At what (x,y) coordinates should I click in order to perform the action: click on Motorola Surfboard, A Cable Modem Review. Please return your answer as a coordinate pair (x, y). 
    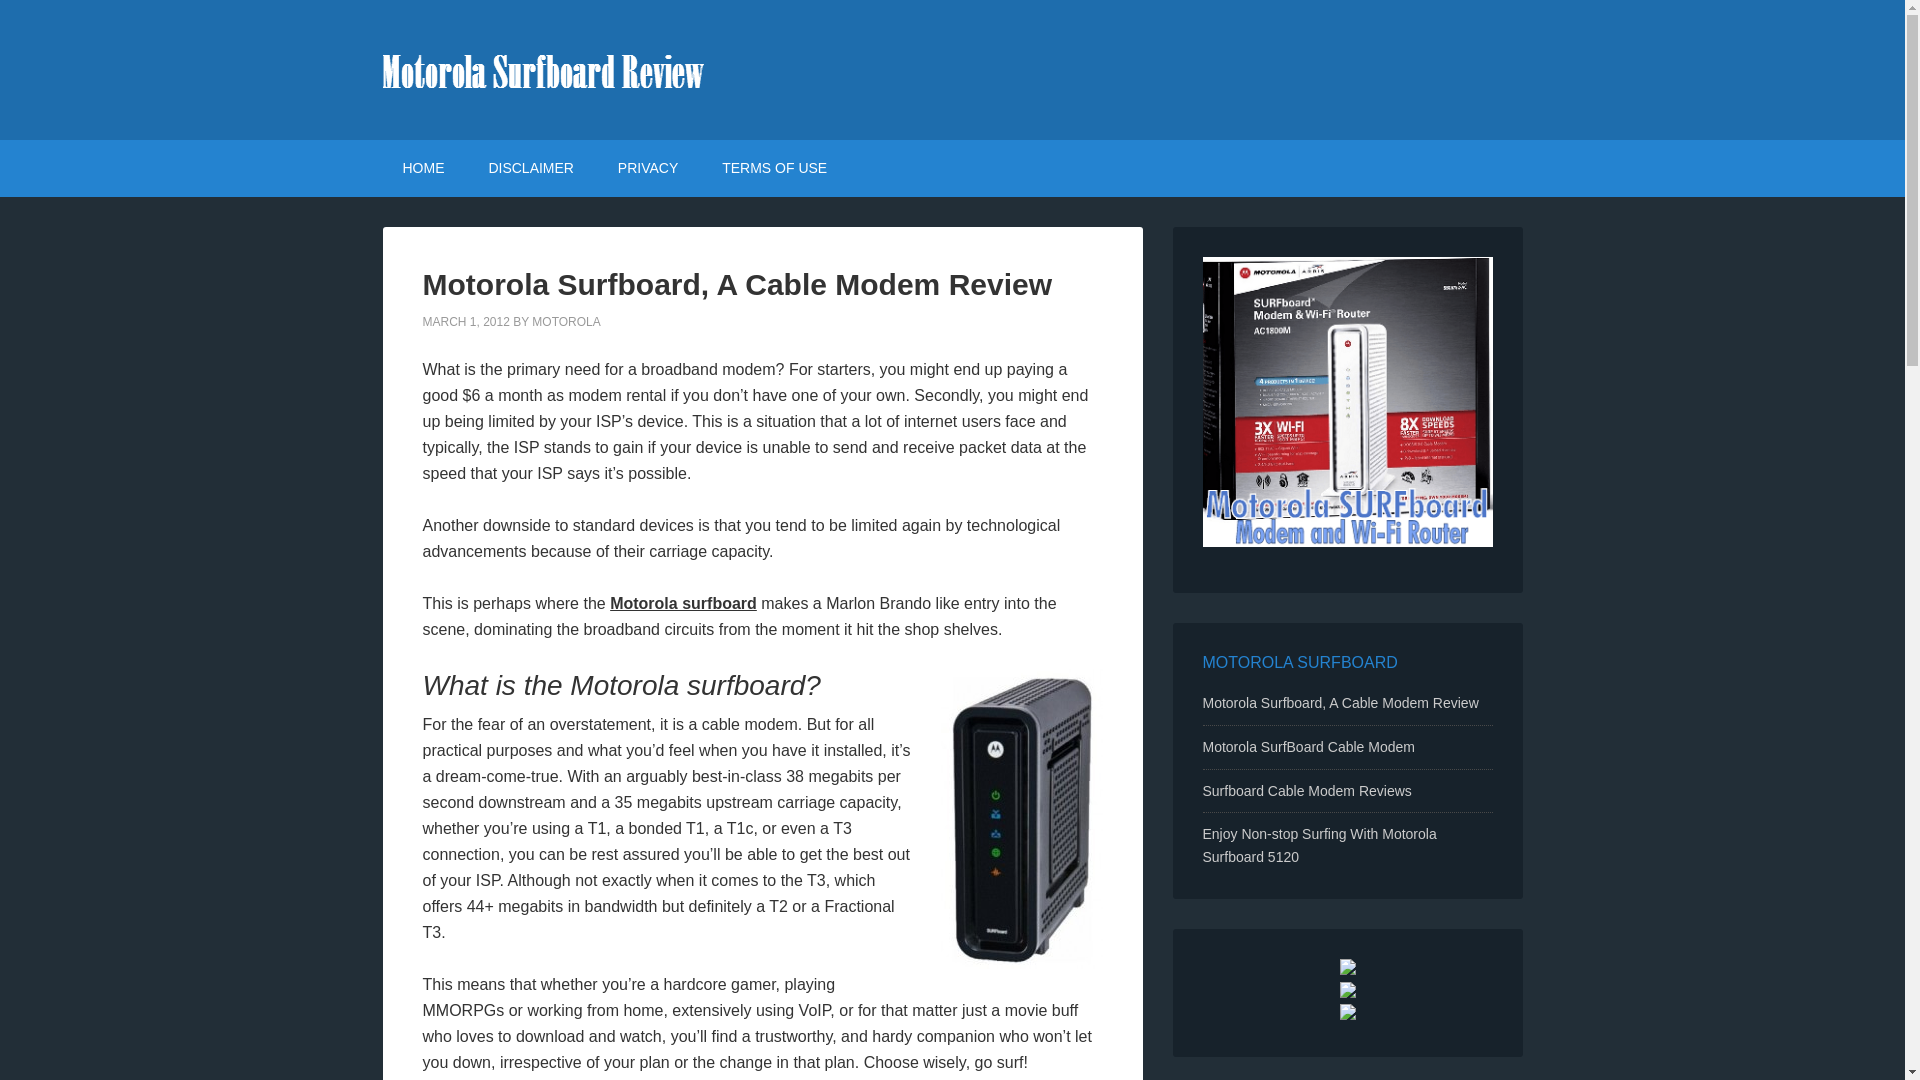
    Looking at the image, I should click on (737, 284).